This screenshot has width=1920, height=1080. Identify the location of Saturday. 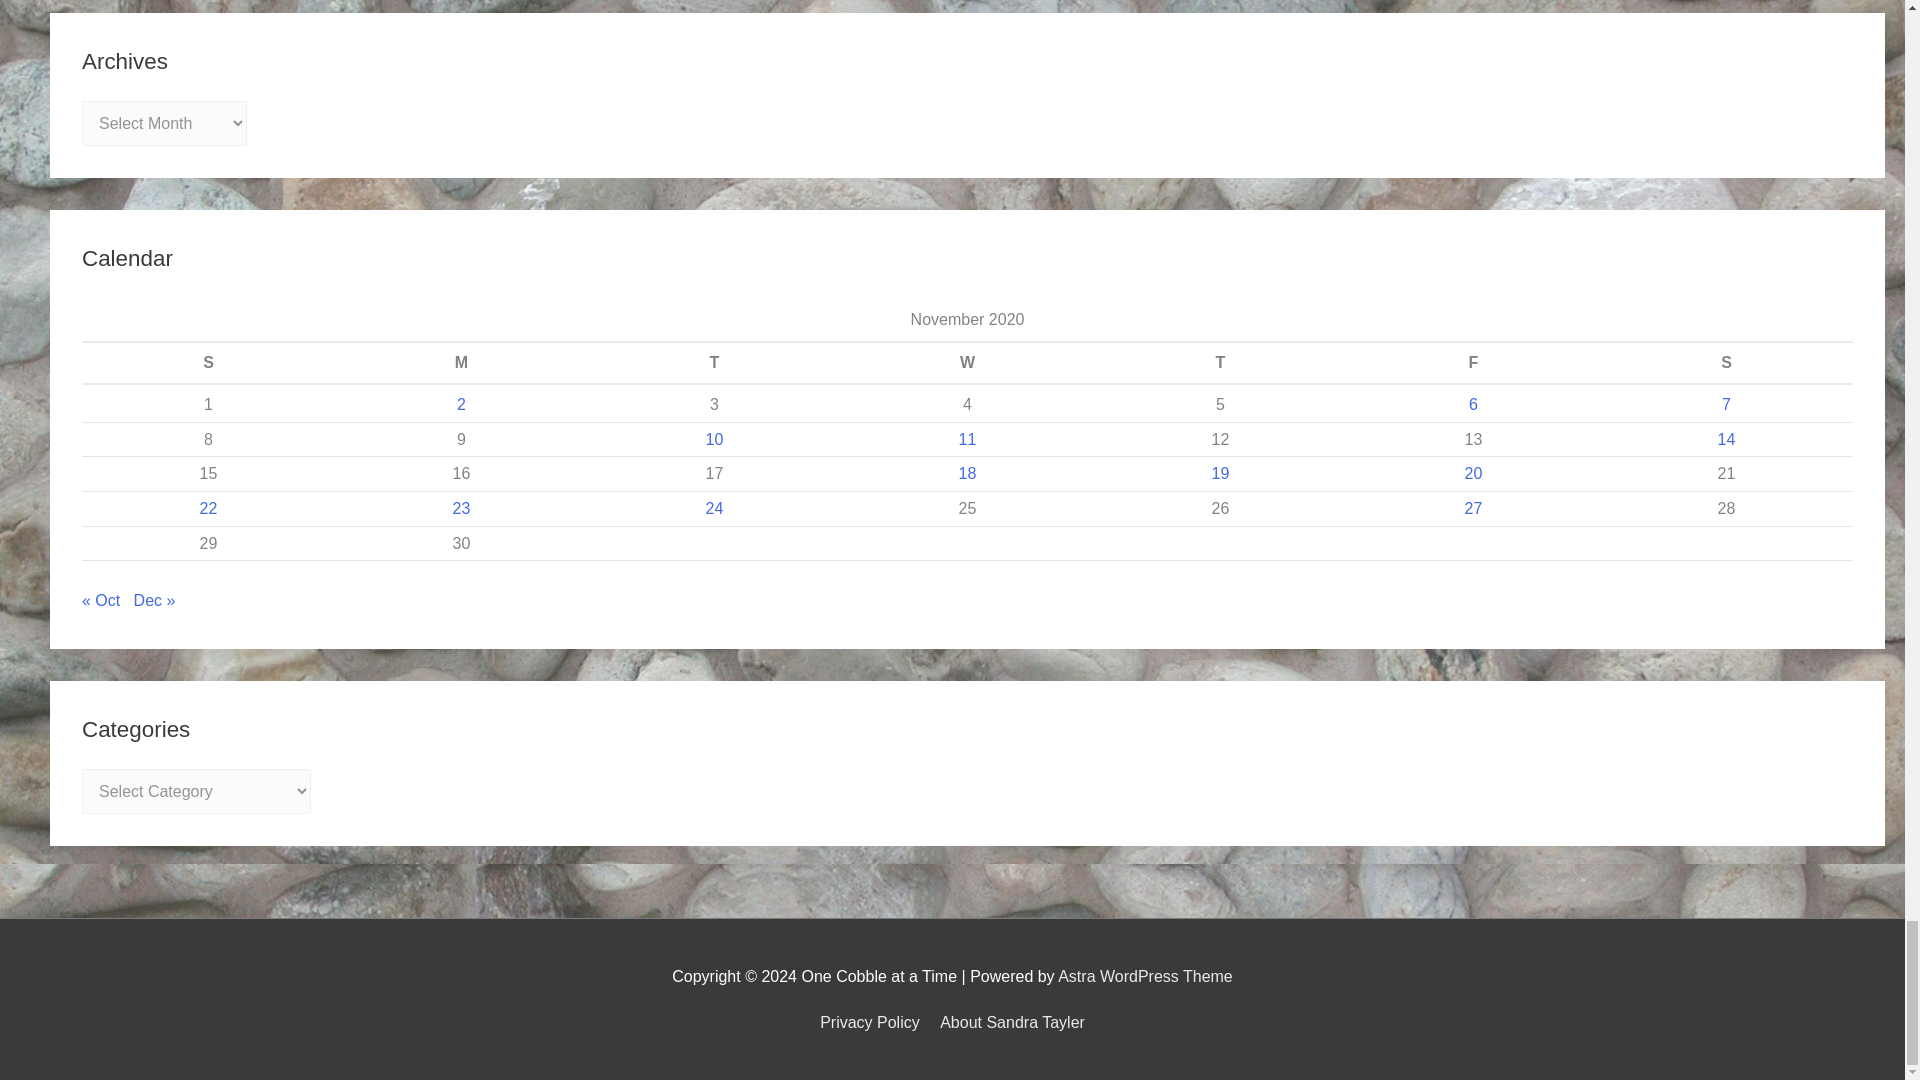
(1726, 362).